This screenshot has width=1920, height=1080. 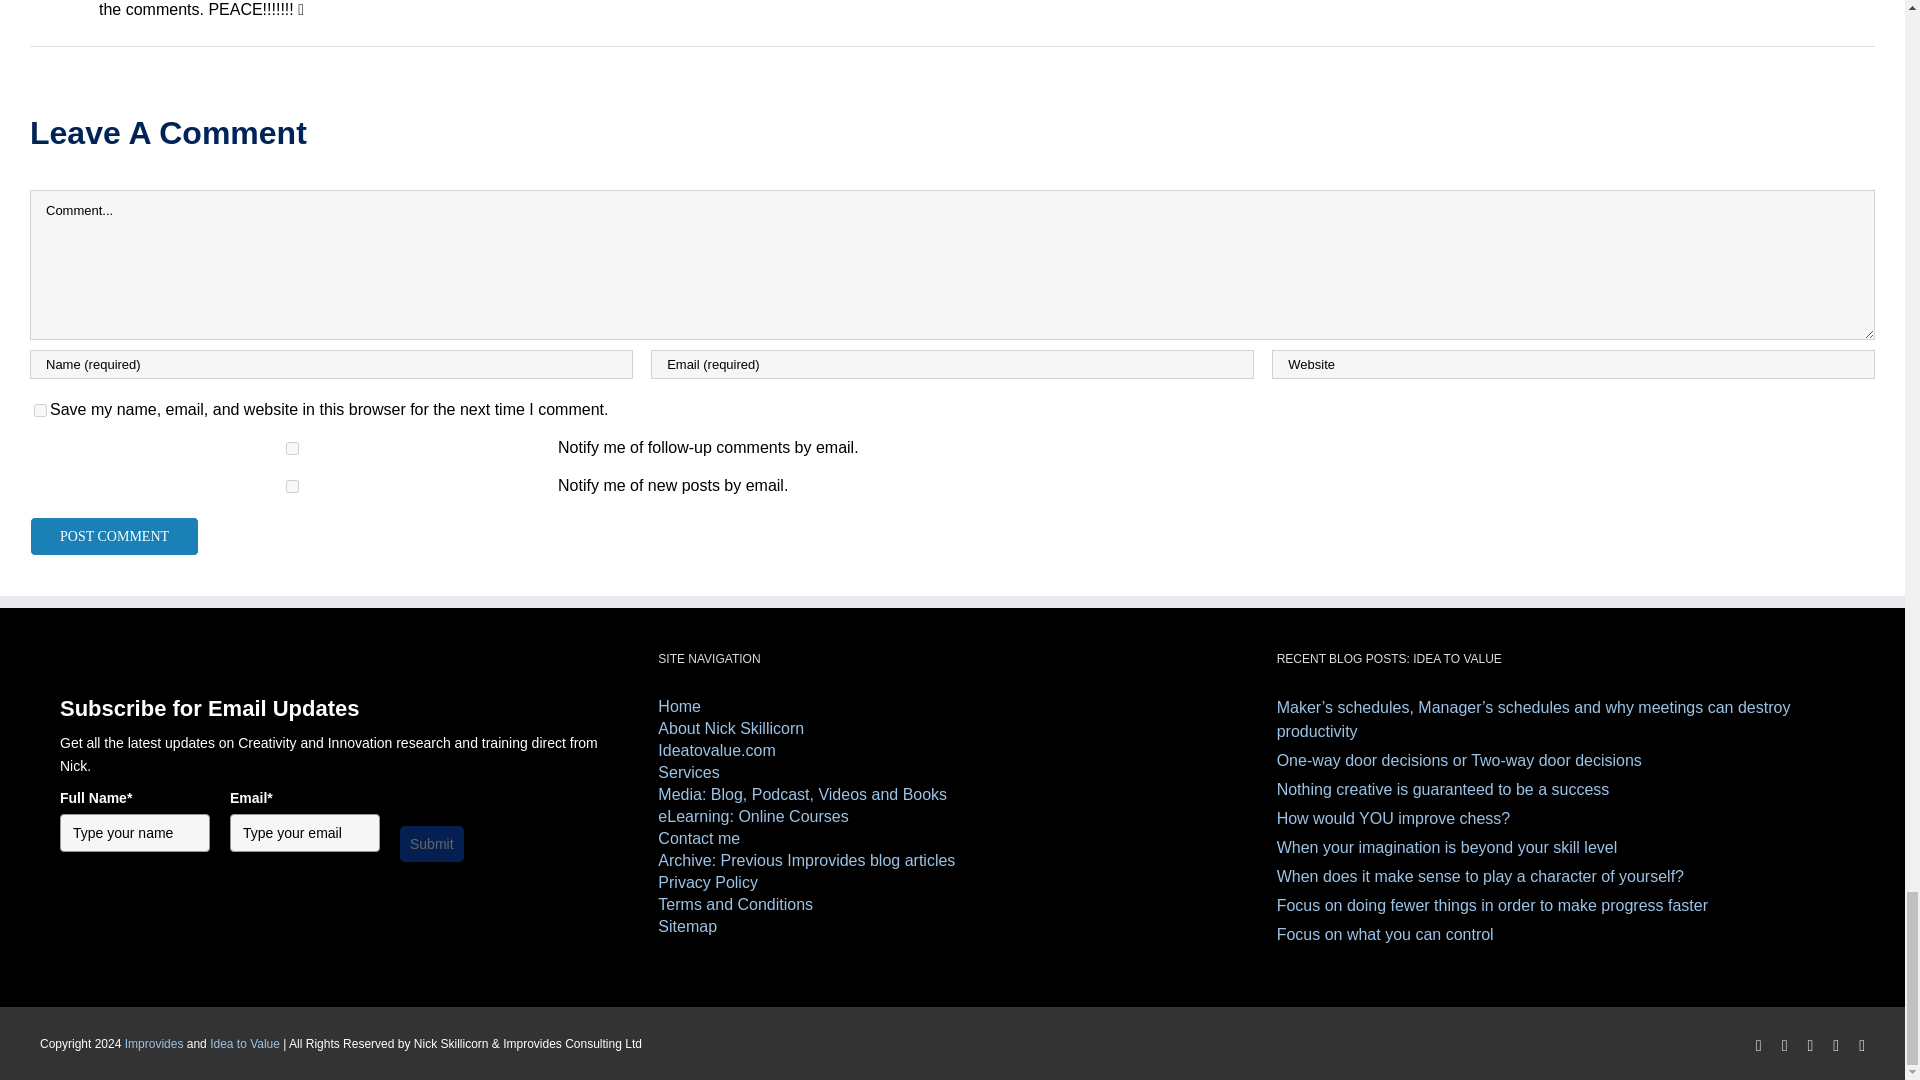 I want to click on yes, so click(x=40, y=410).